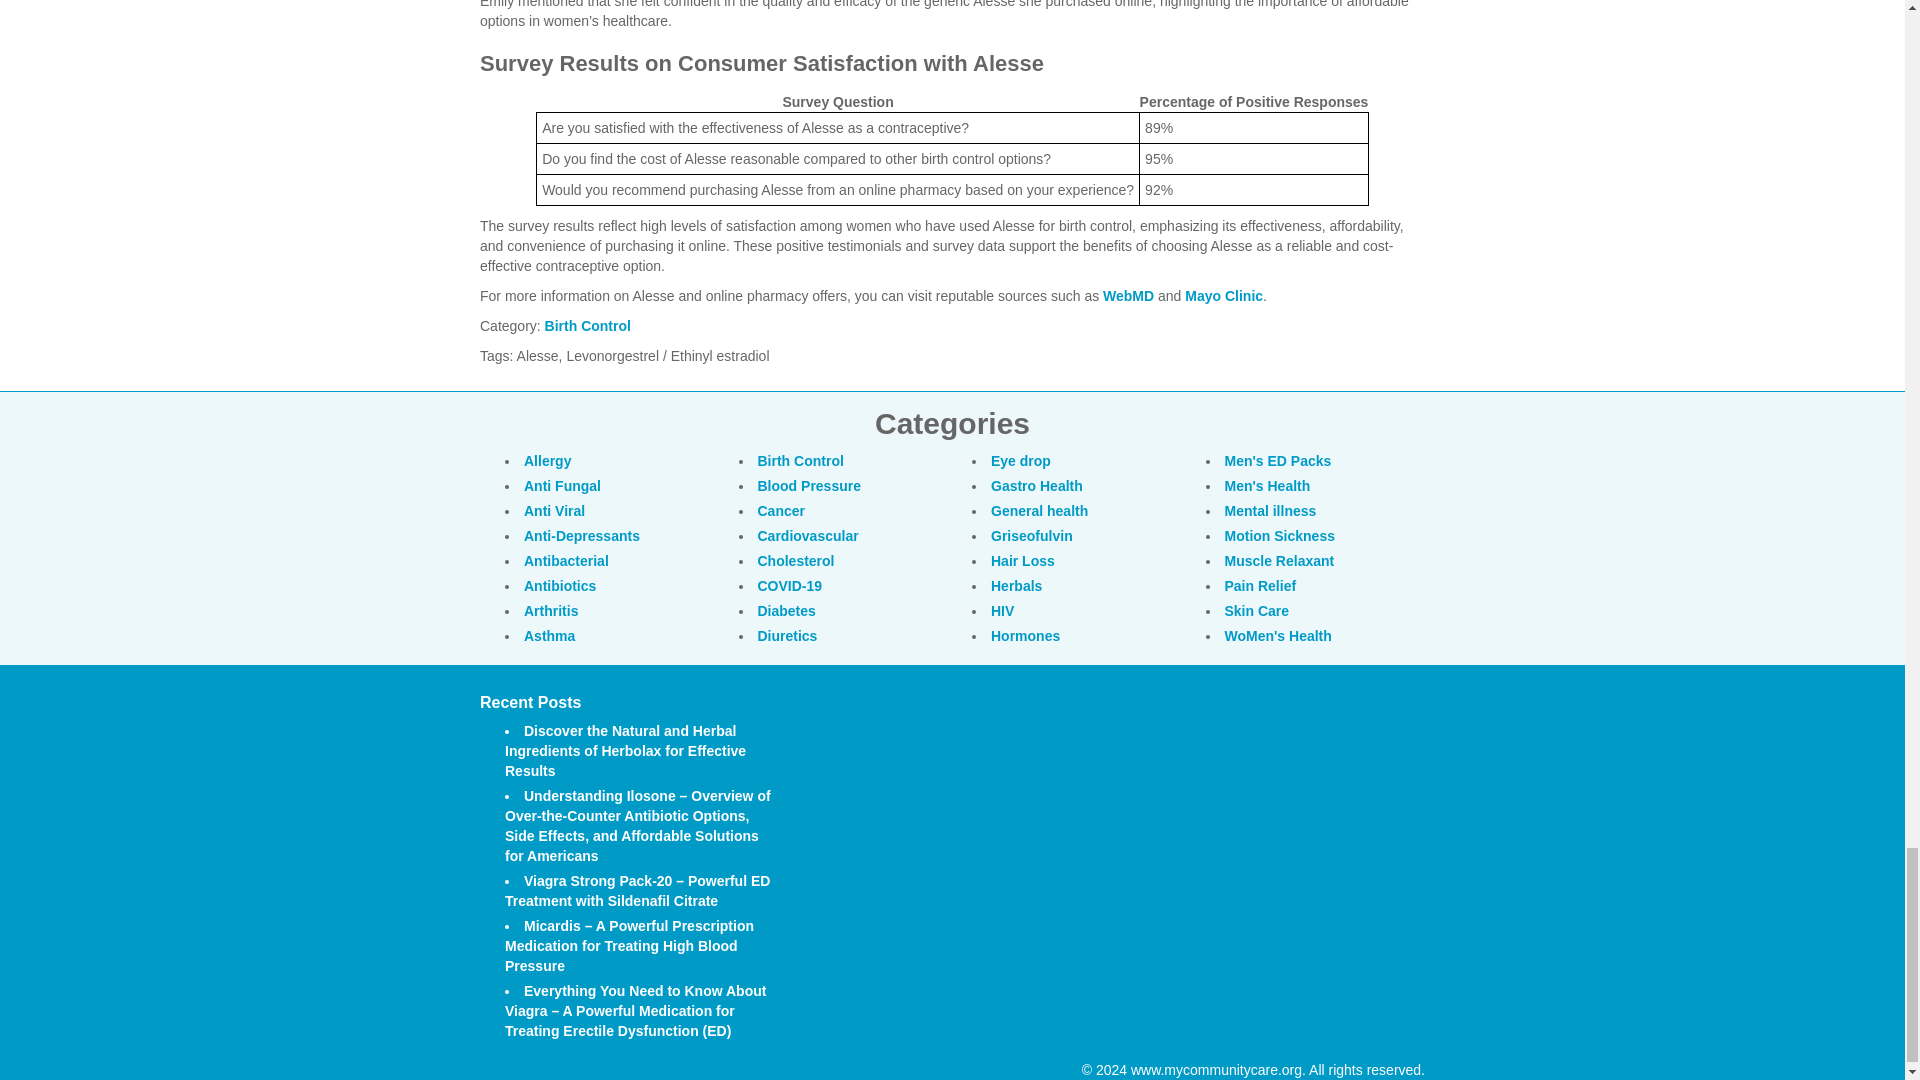  Describe the element at coordinates (1224, 296) in the screenshot. I see `Mayo Clinic` at that location.